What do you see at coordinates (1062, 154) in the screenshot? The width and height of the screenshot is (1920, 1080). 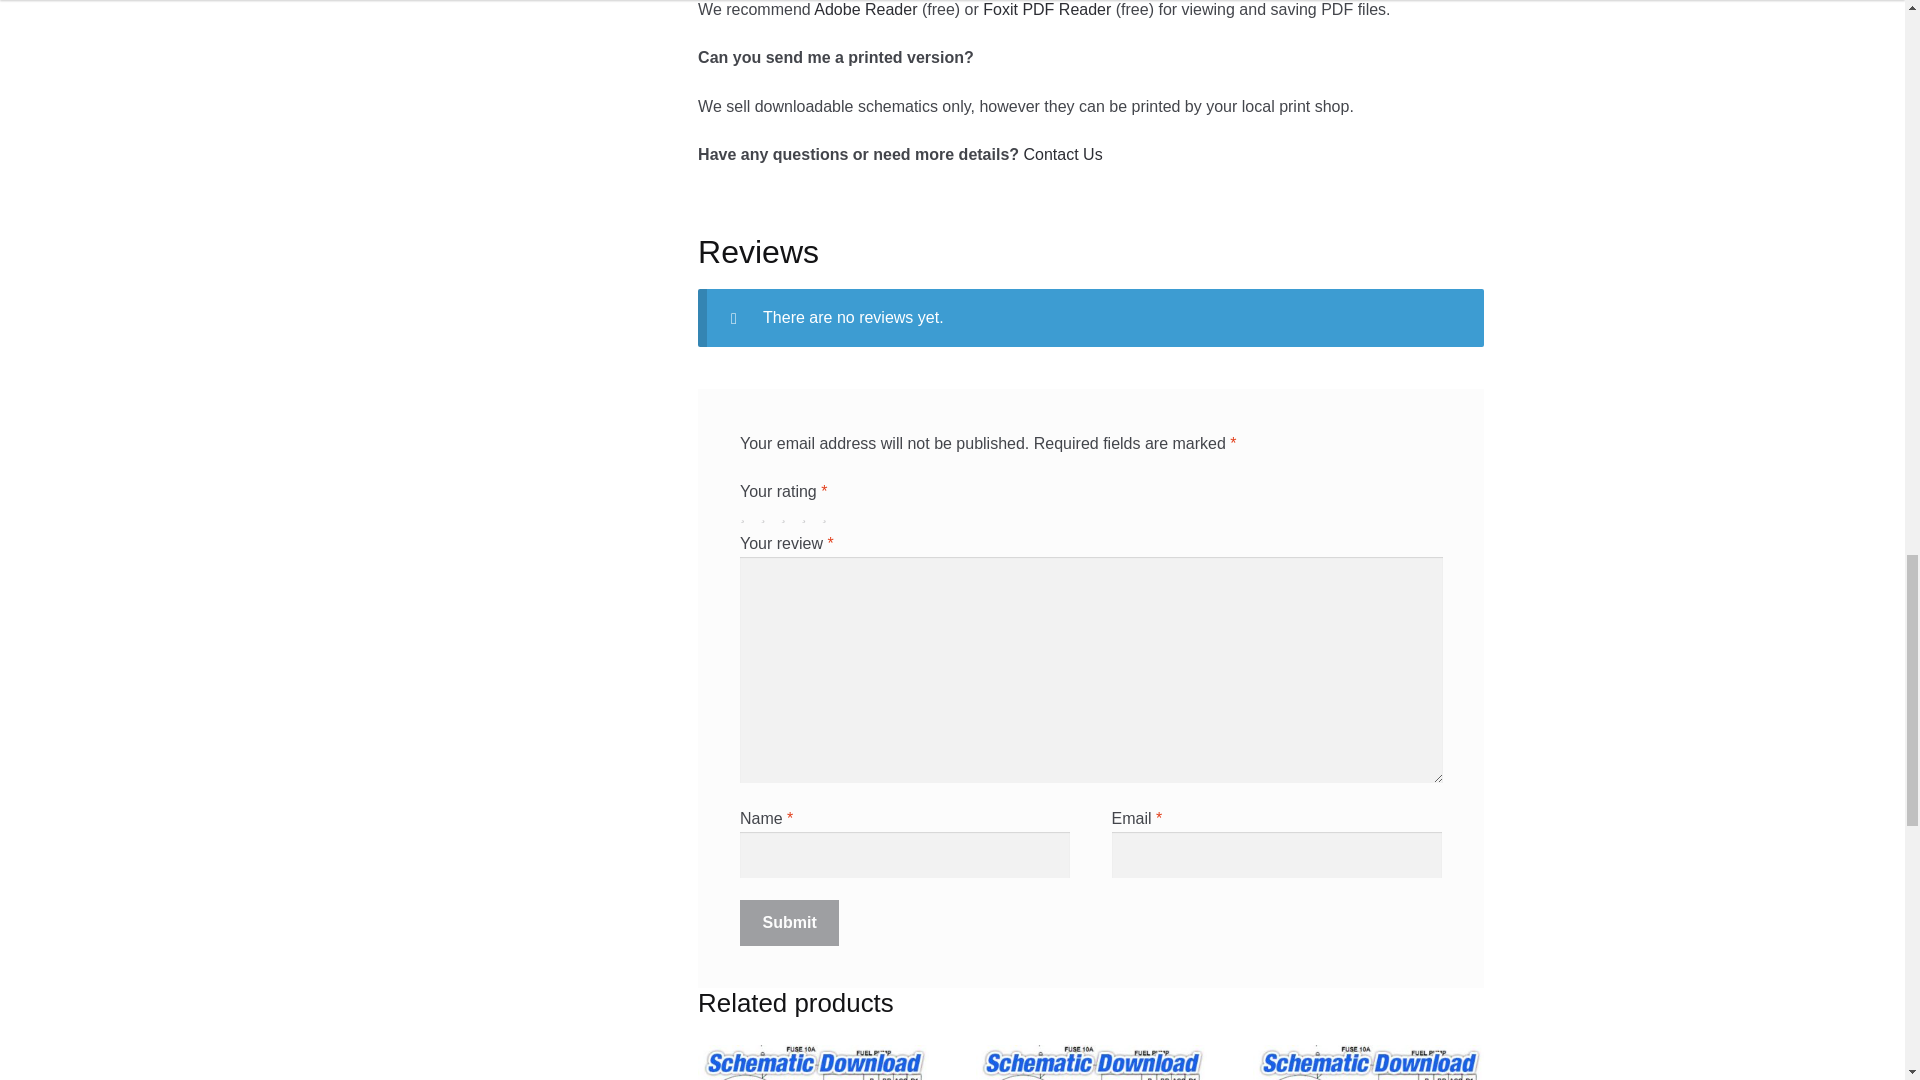 I see `Contact Us` at bounding box center [1062, 154].